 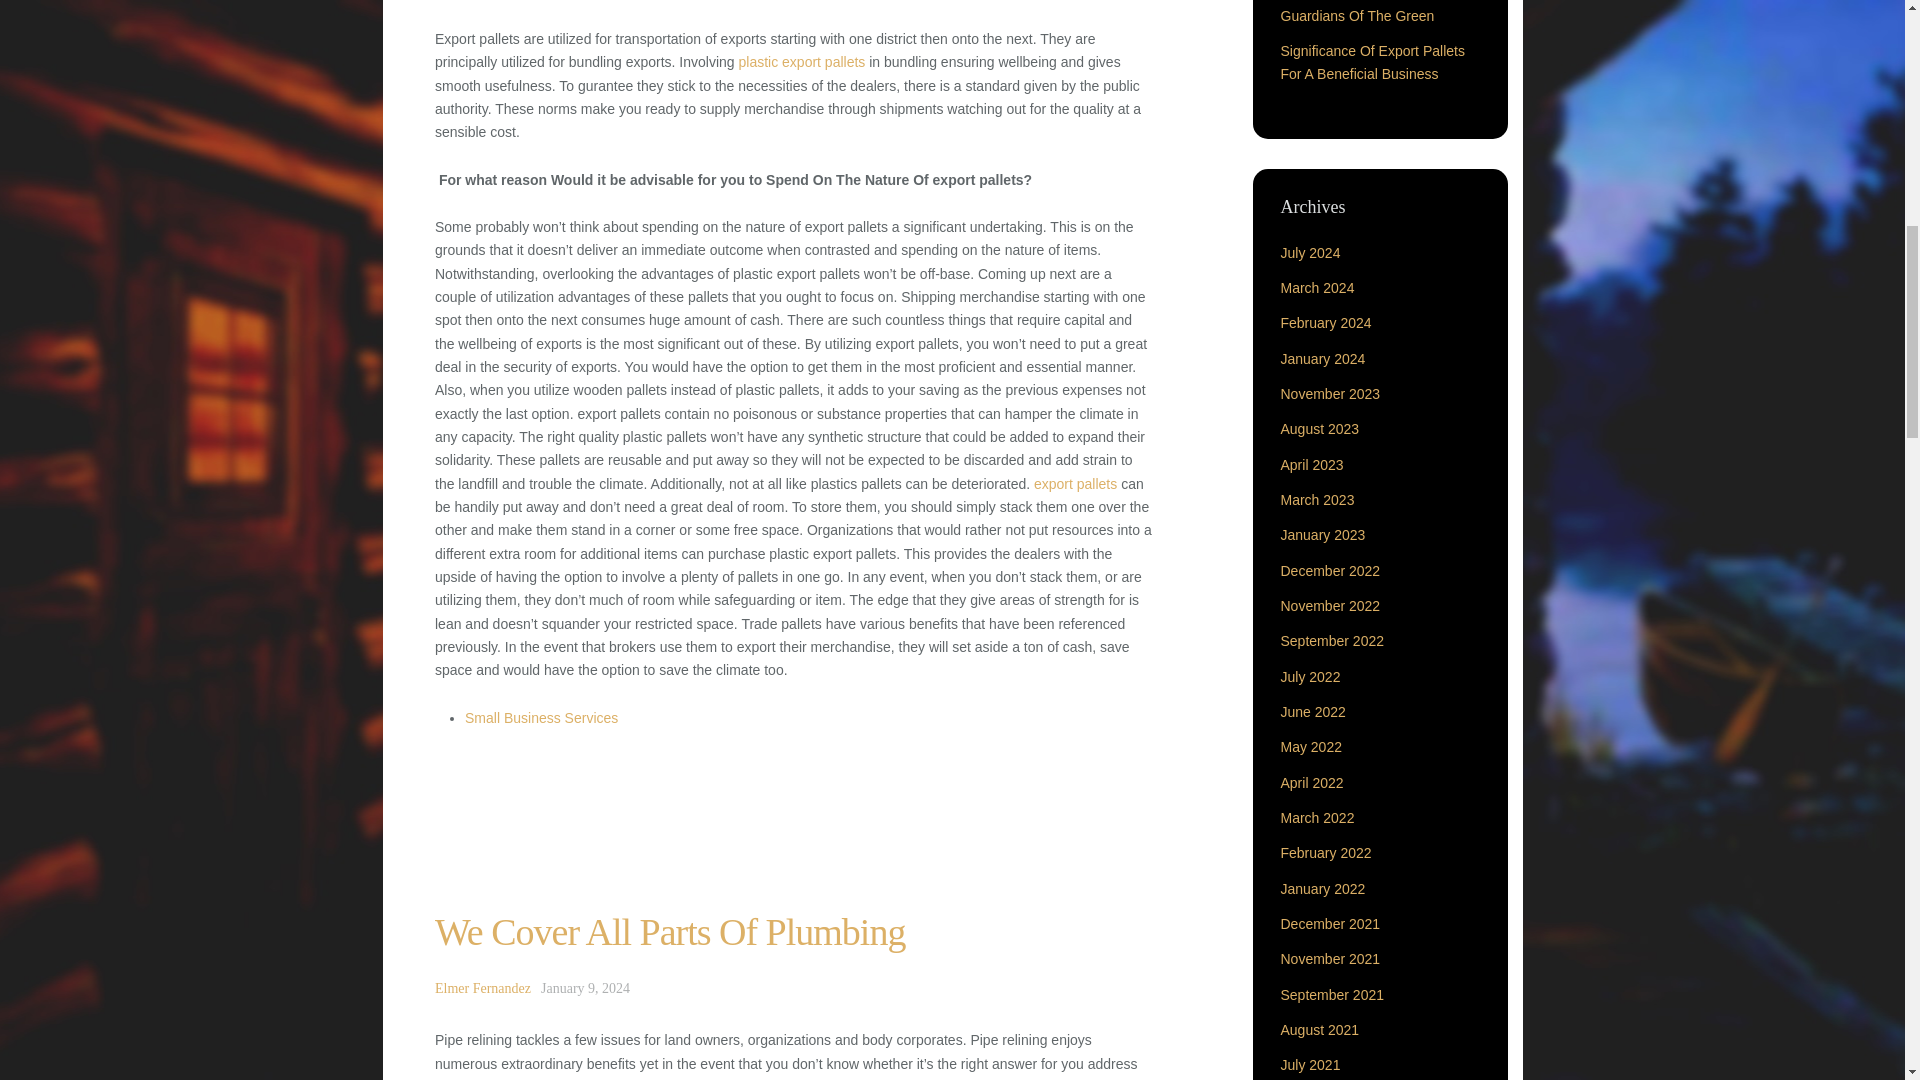 I want to click on March 2023, so click(x=1316, y=500).